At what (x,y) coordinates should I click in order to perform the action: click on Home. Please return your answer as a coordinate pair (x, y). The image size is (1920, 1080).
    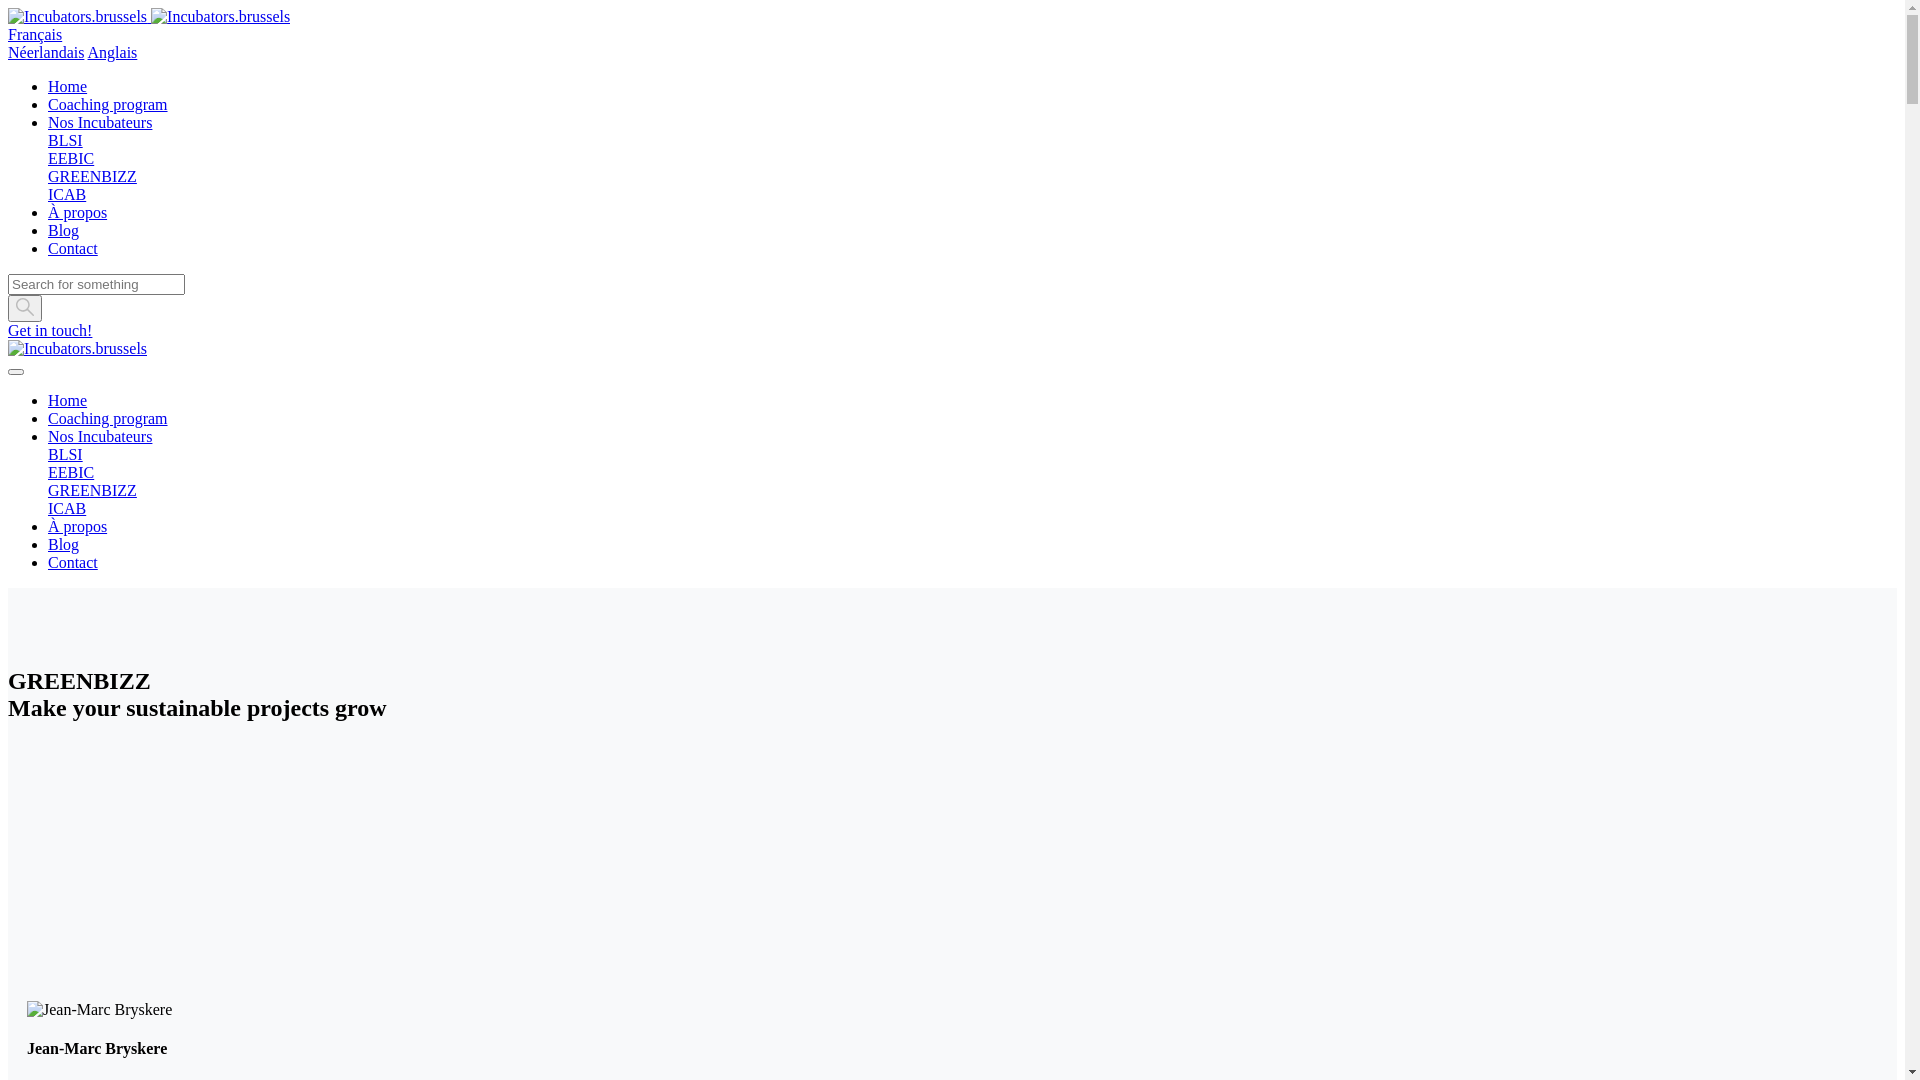
    Looking at the image, I should click on (68, 400).